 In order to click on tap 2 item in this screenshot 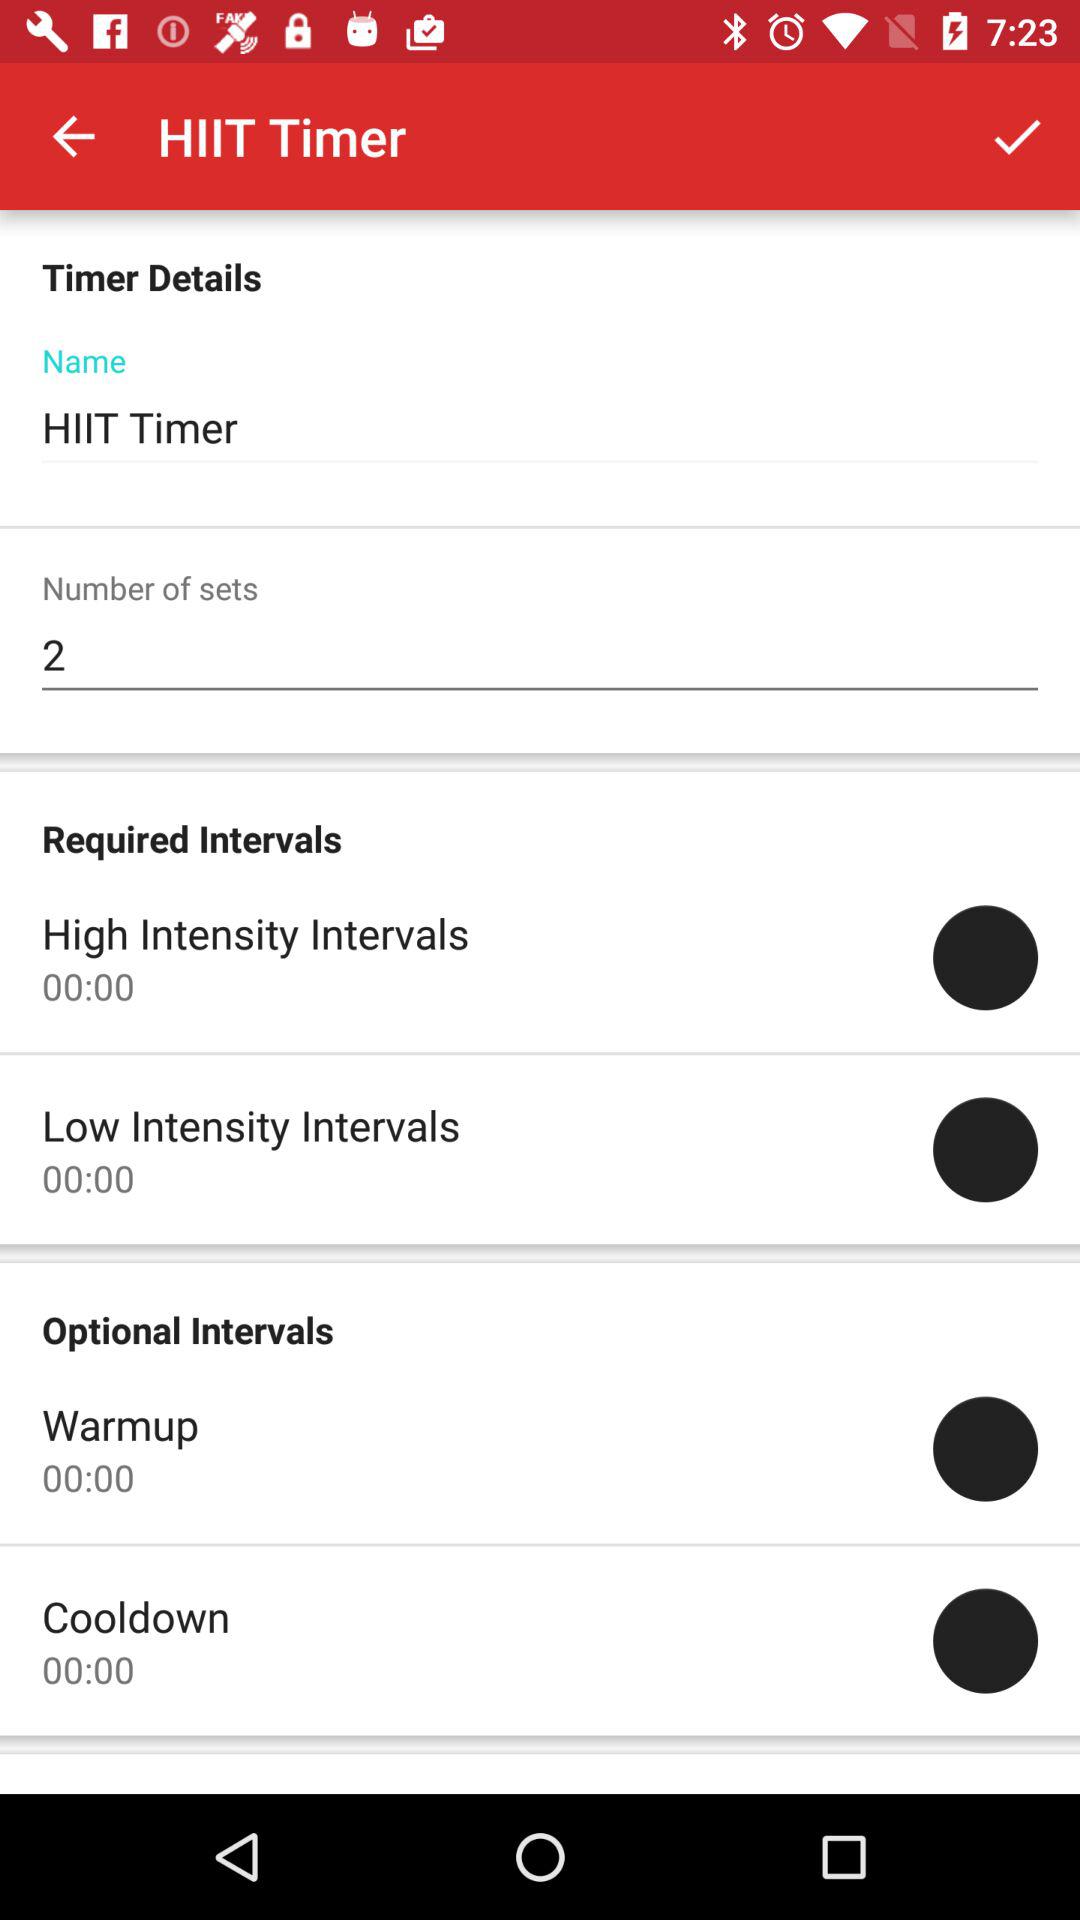, I will do `click(540, 655)`.